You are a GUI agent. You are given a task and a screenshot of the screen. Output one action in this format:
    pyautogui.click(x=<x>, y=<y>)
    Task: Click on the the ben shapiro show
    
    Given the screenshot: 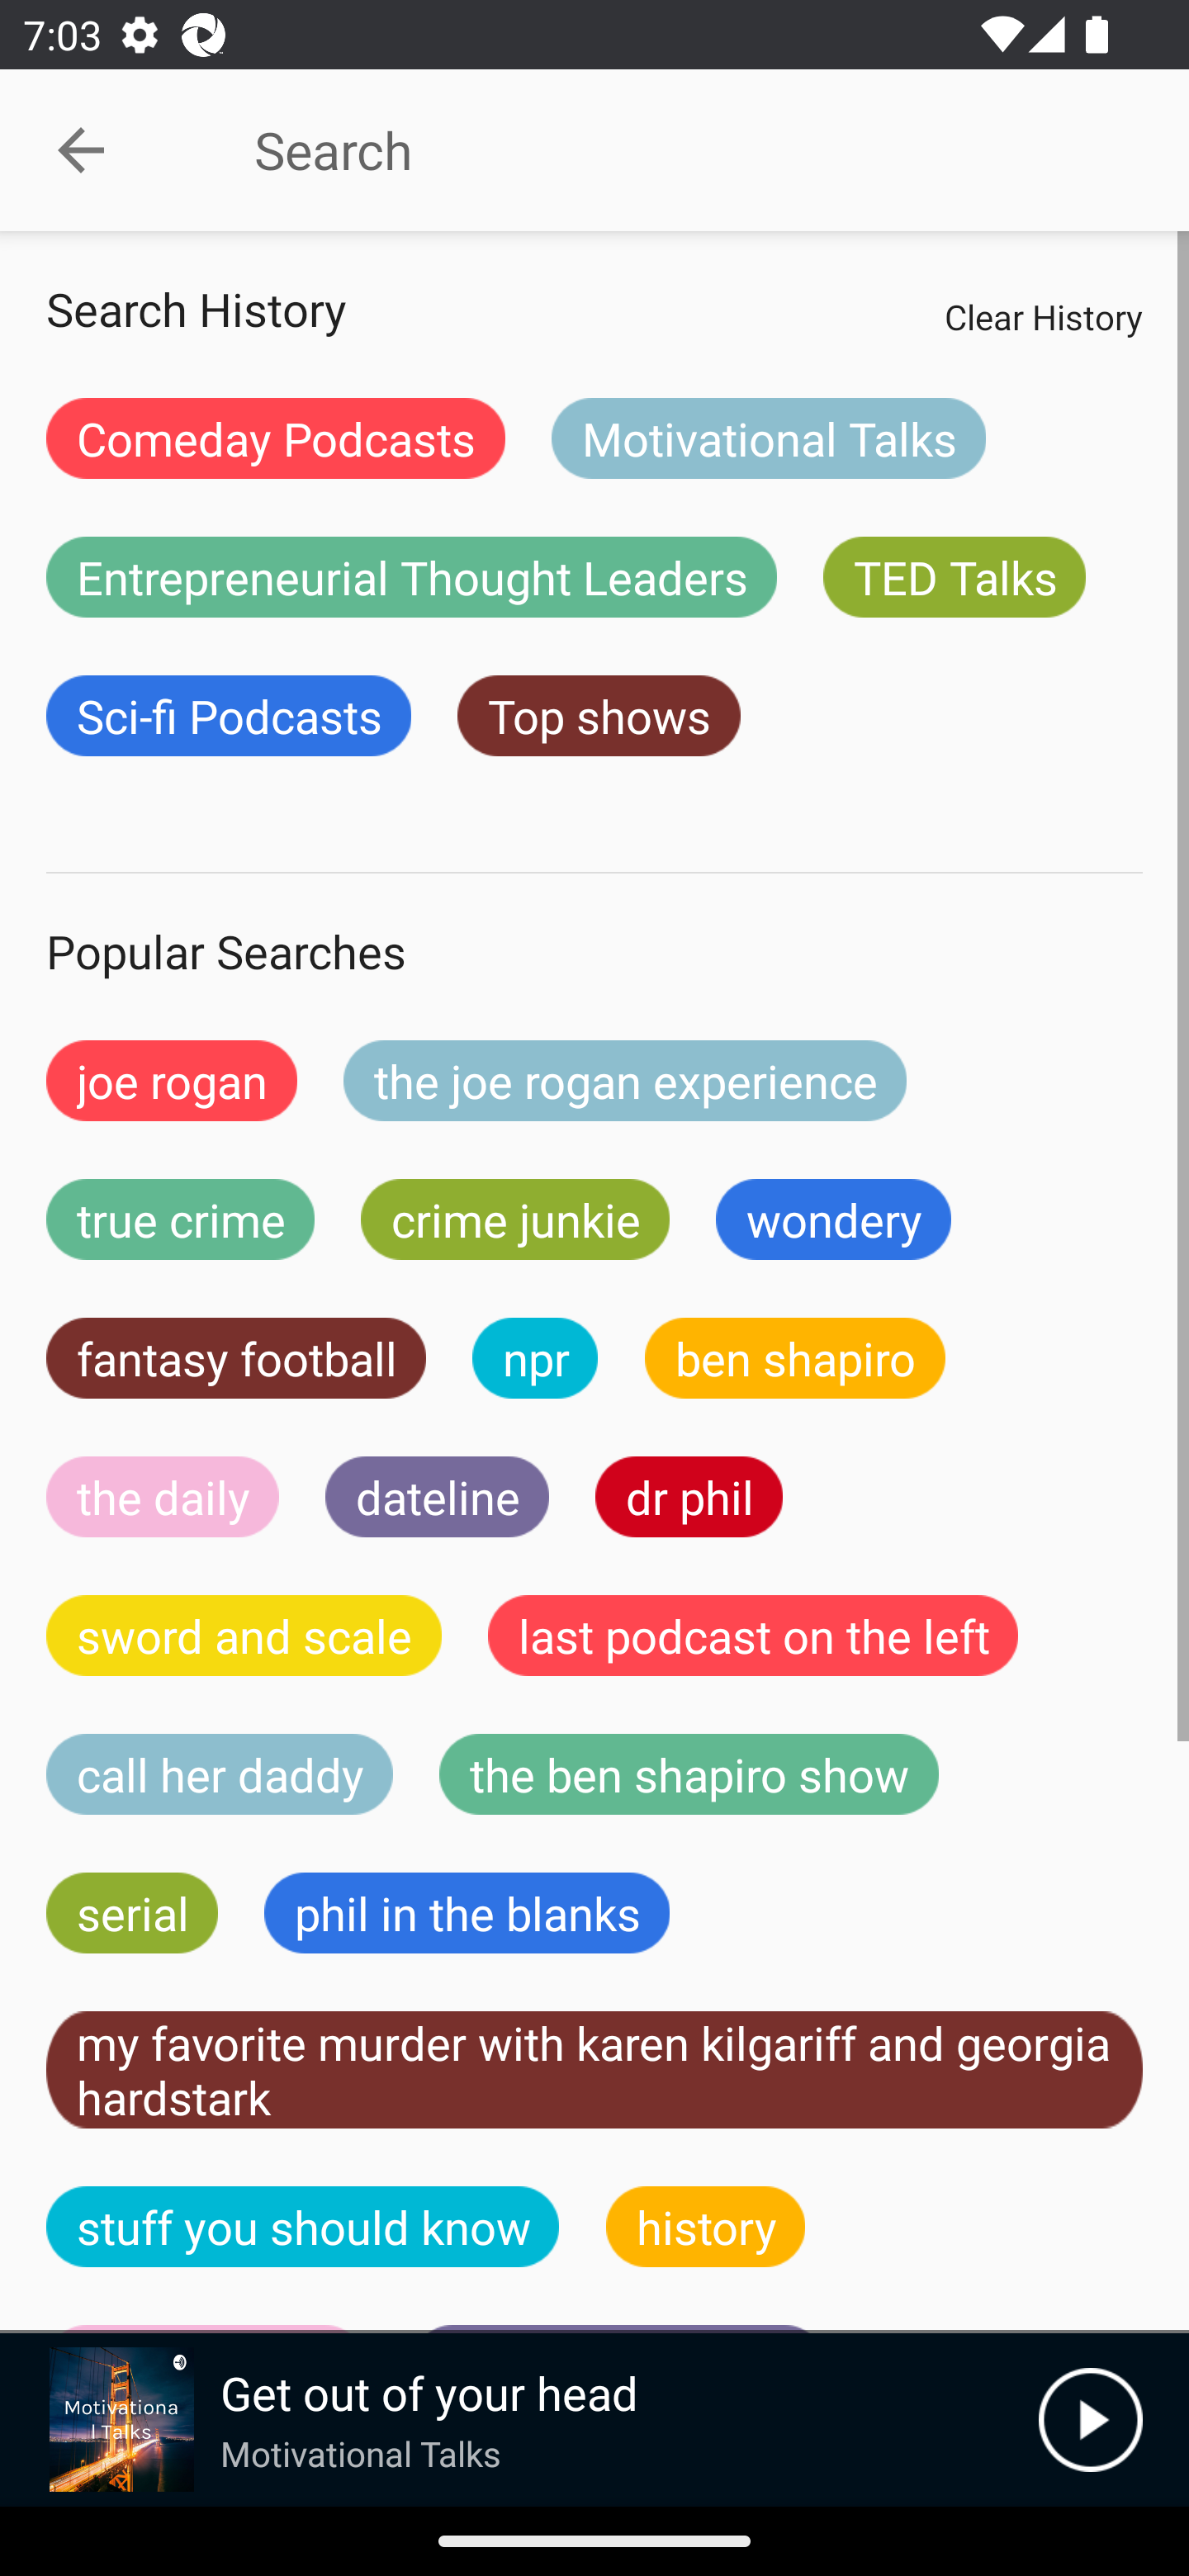 What is the action you would take?
    pyautogui.click(x=689, y=1773)
    